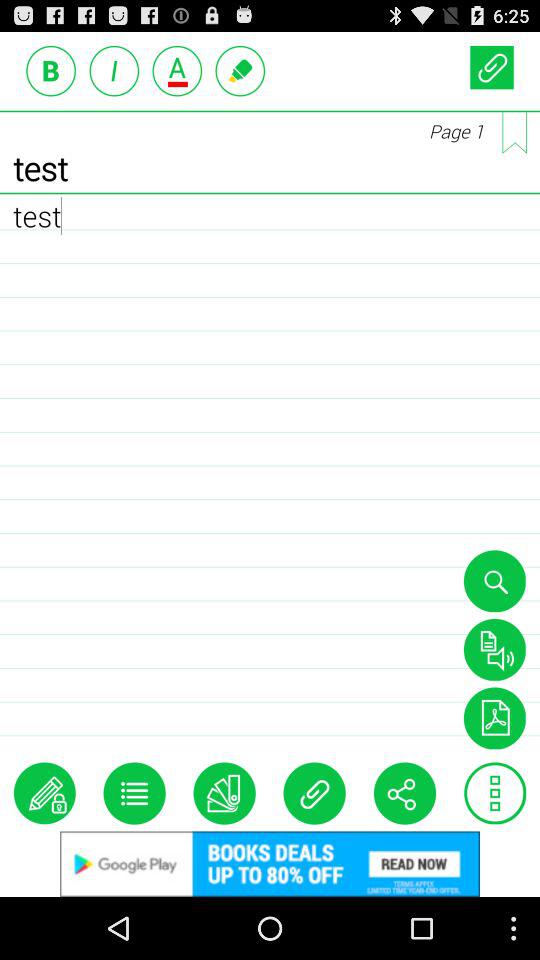  What do you see at coordinates (494, 649) in the screenshot?
I see `go to save` at bounding box center [494, 649].